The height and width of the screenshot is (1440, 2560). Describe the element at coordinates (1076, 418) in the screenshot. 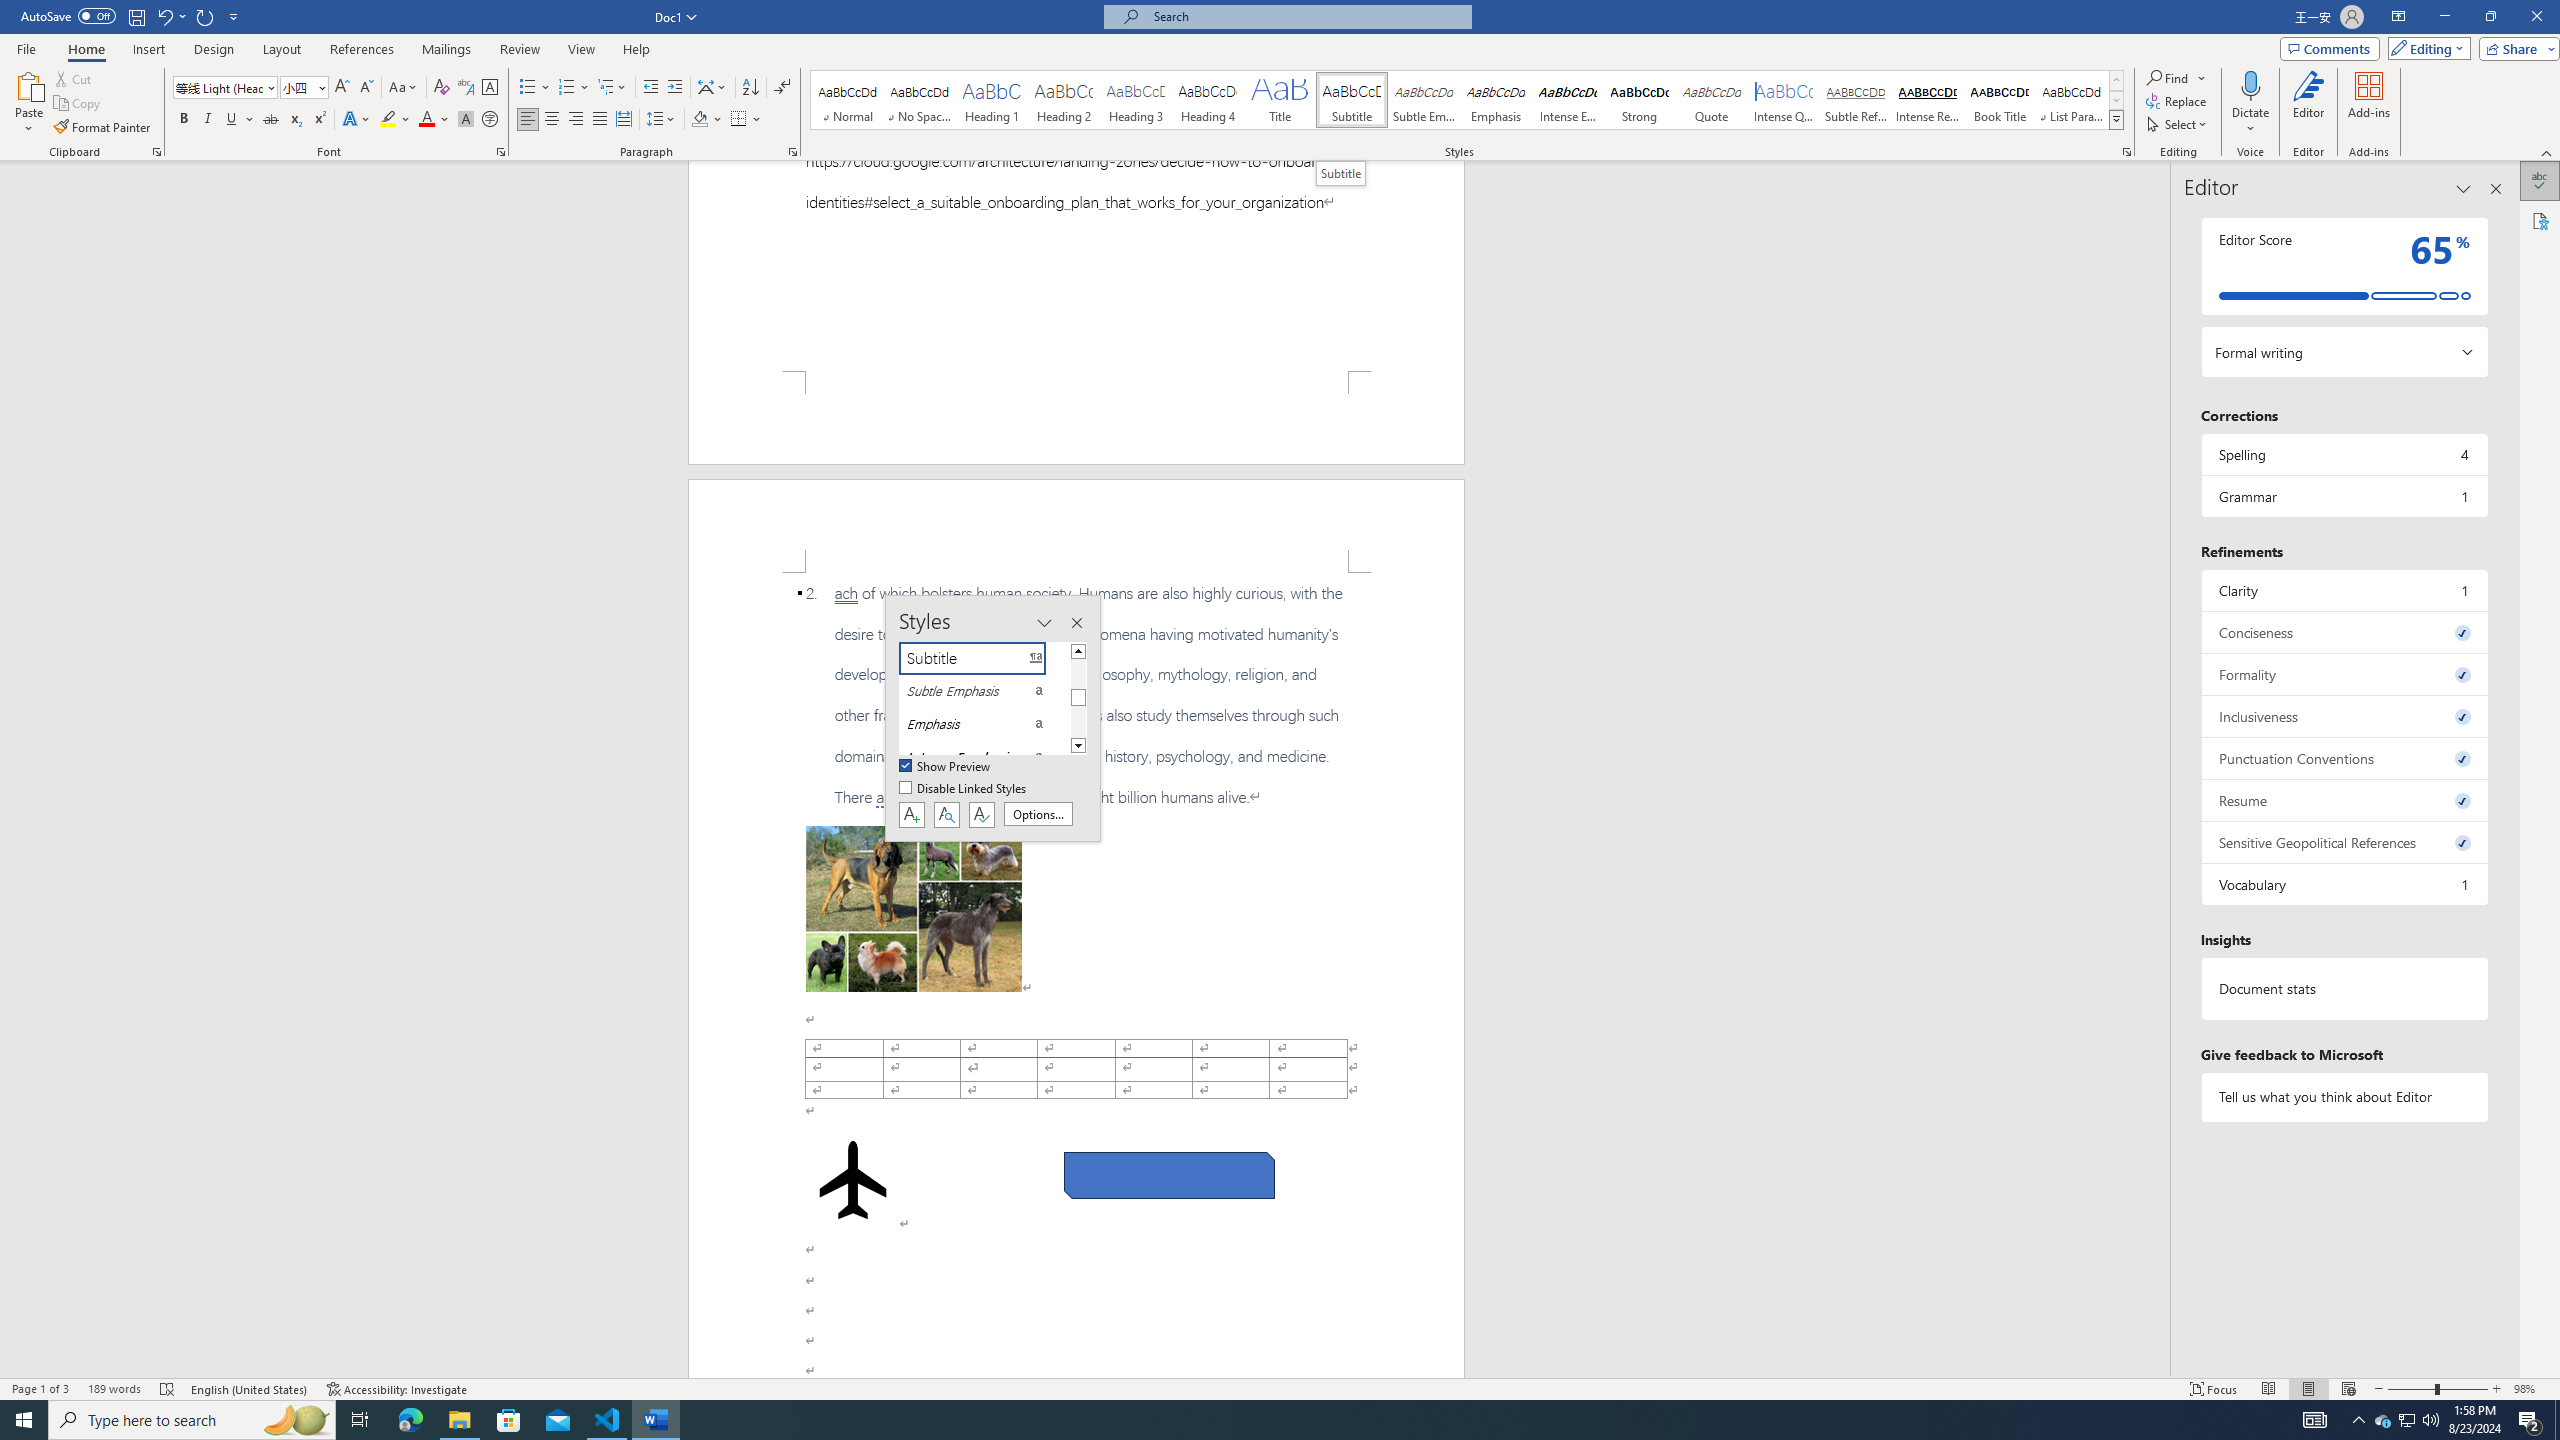

I see `Footer -Section 1-` at that location.